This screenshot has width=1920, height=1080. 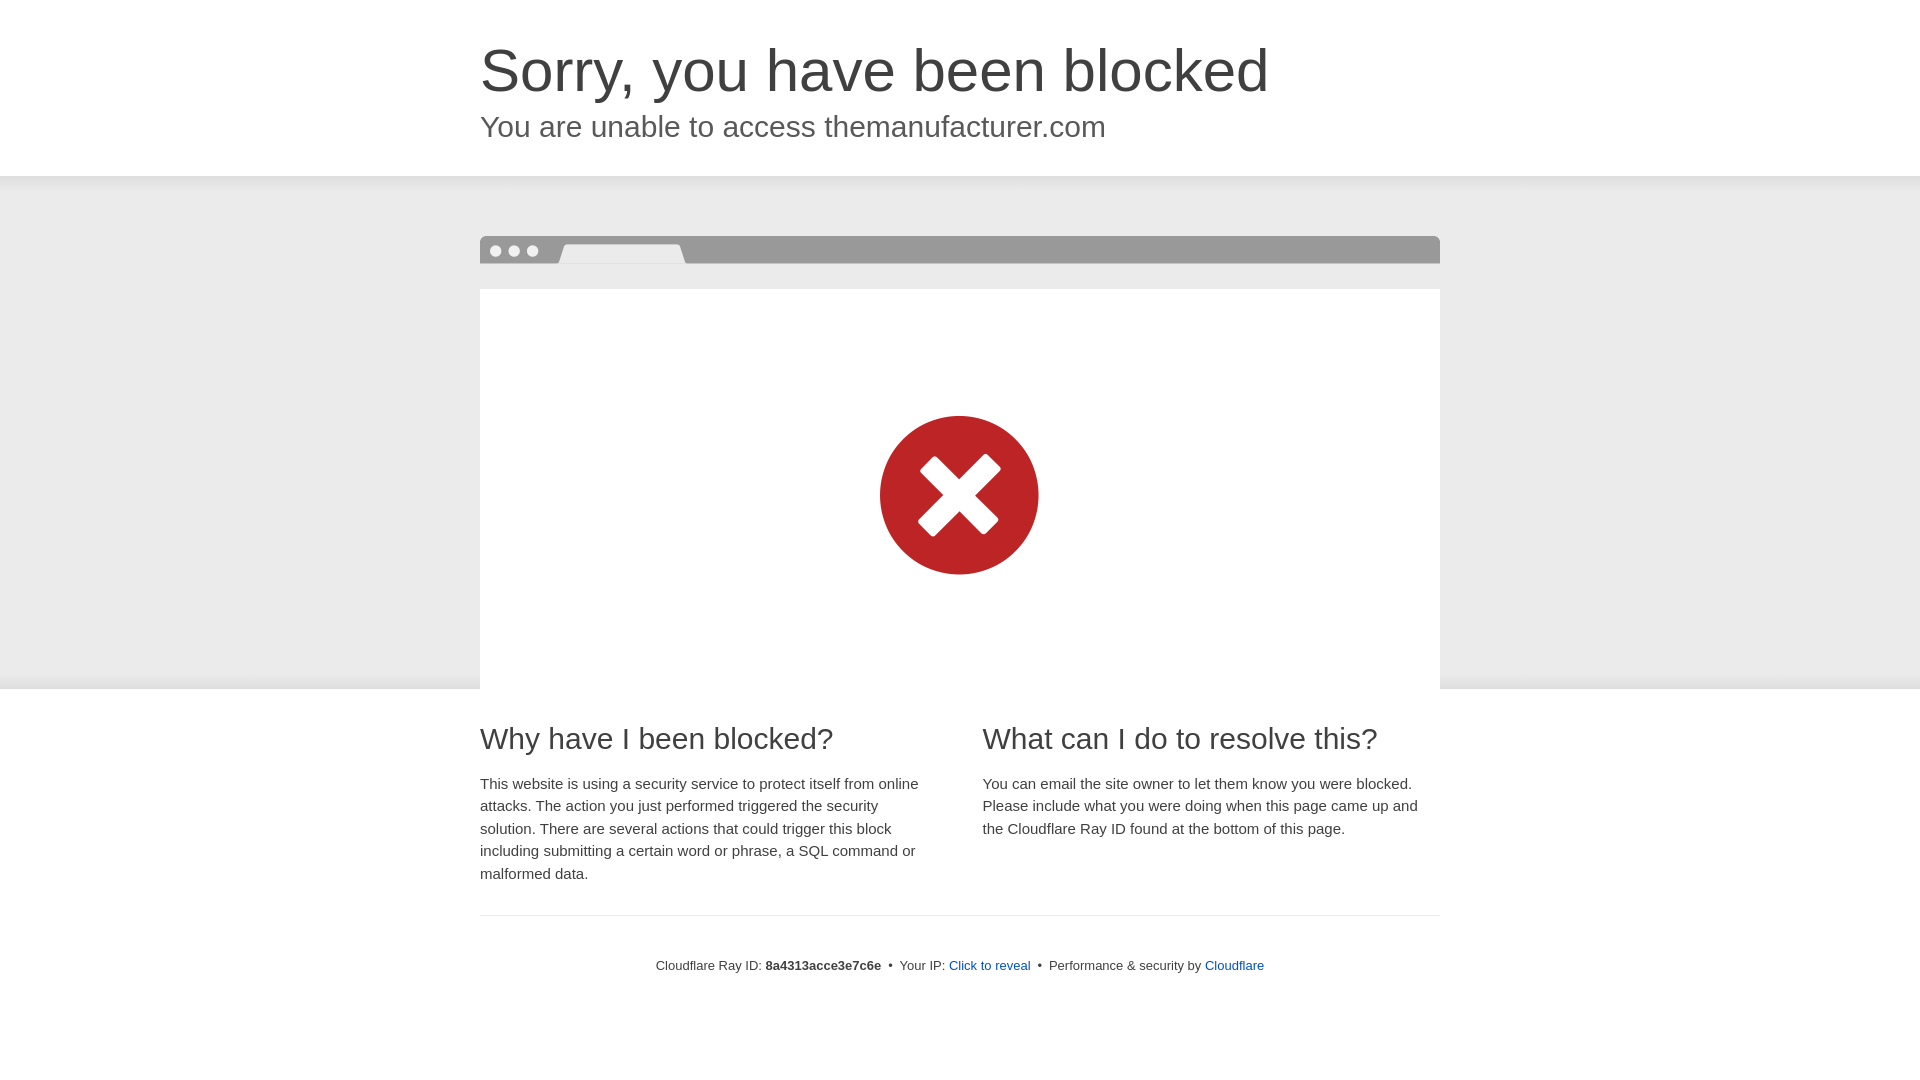 I want to click on Click to reveal, so click(x=990, y=966).